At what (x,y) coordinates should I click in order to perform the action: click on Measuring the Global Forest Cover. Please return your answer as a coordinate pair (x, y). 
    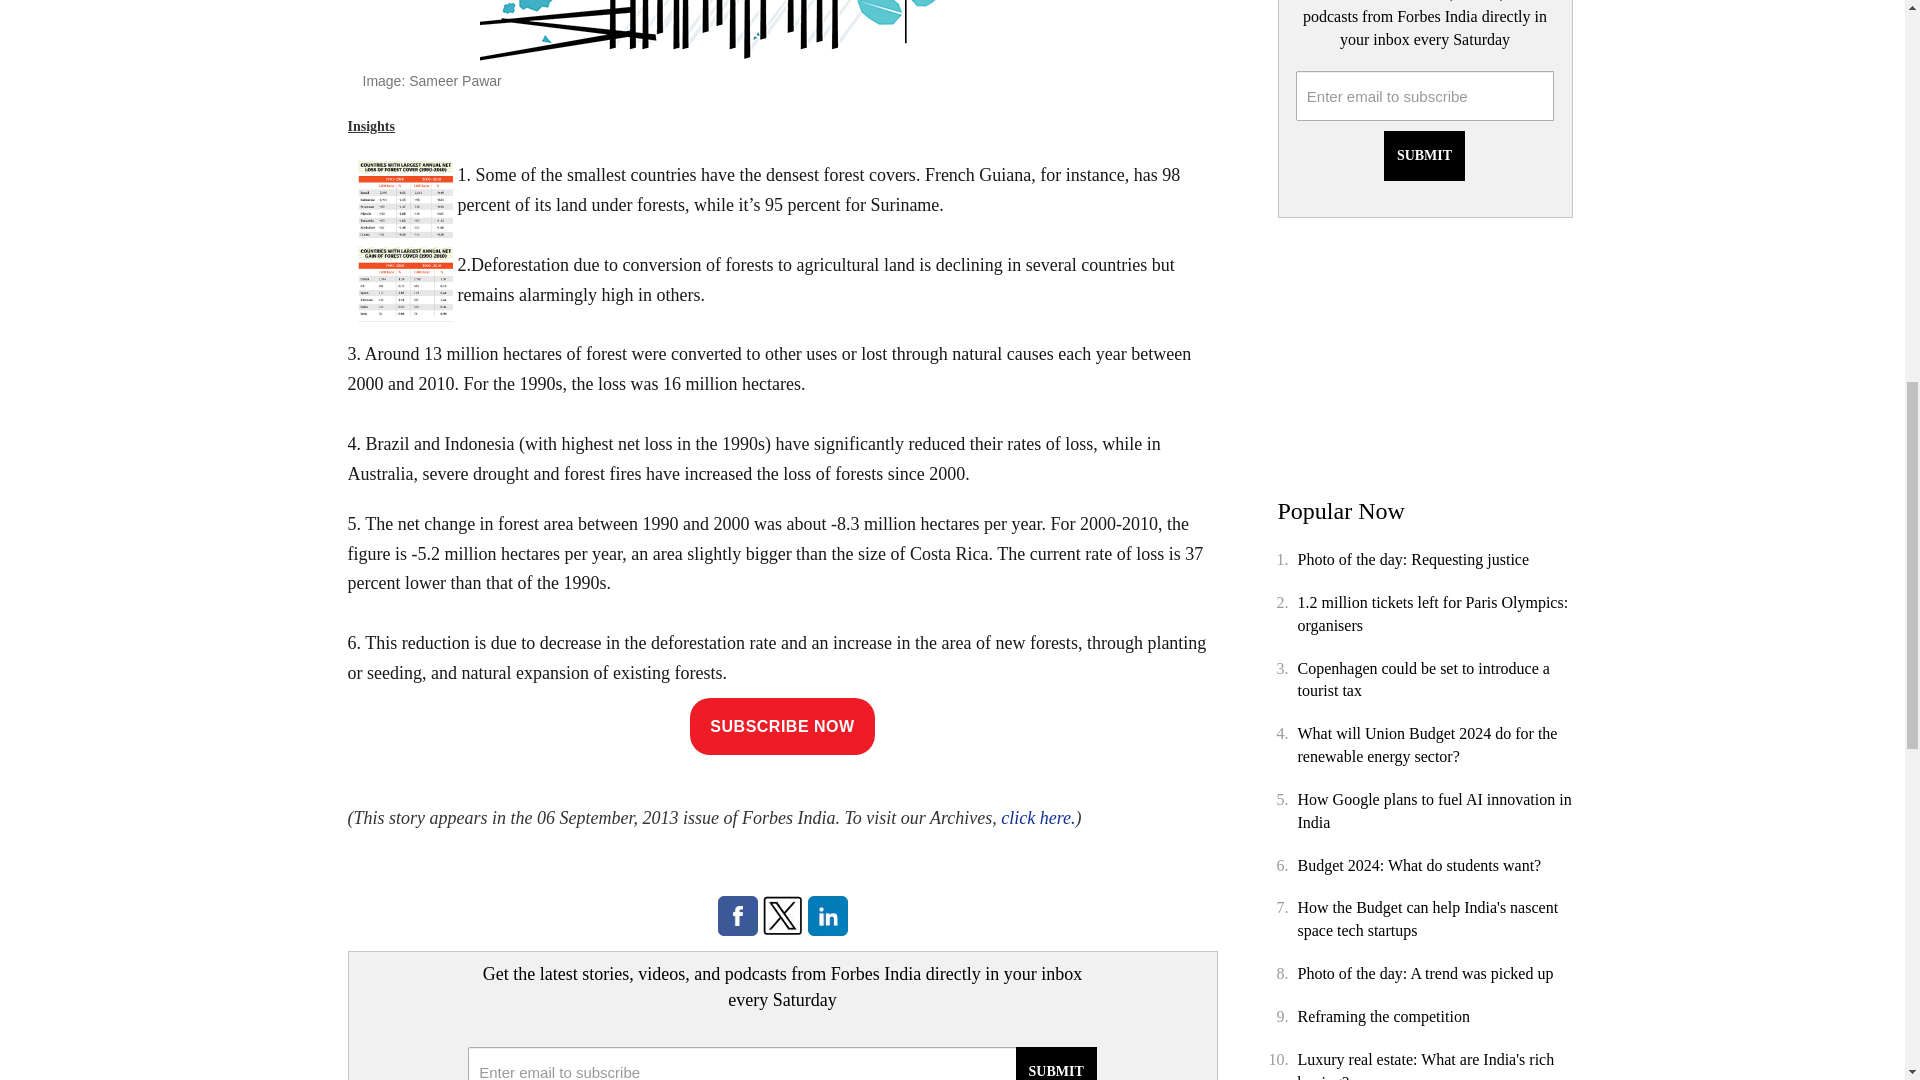
    Looking at the image, I should click on (782, 30).